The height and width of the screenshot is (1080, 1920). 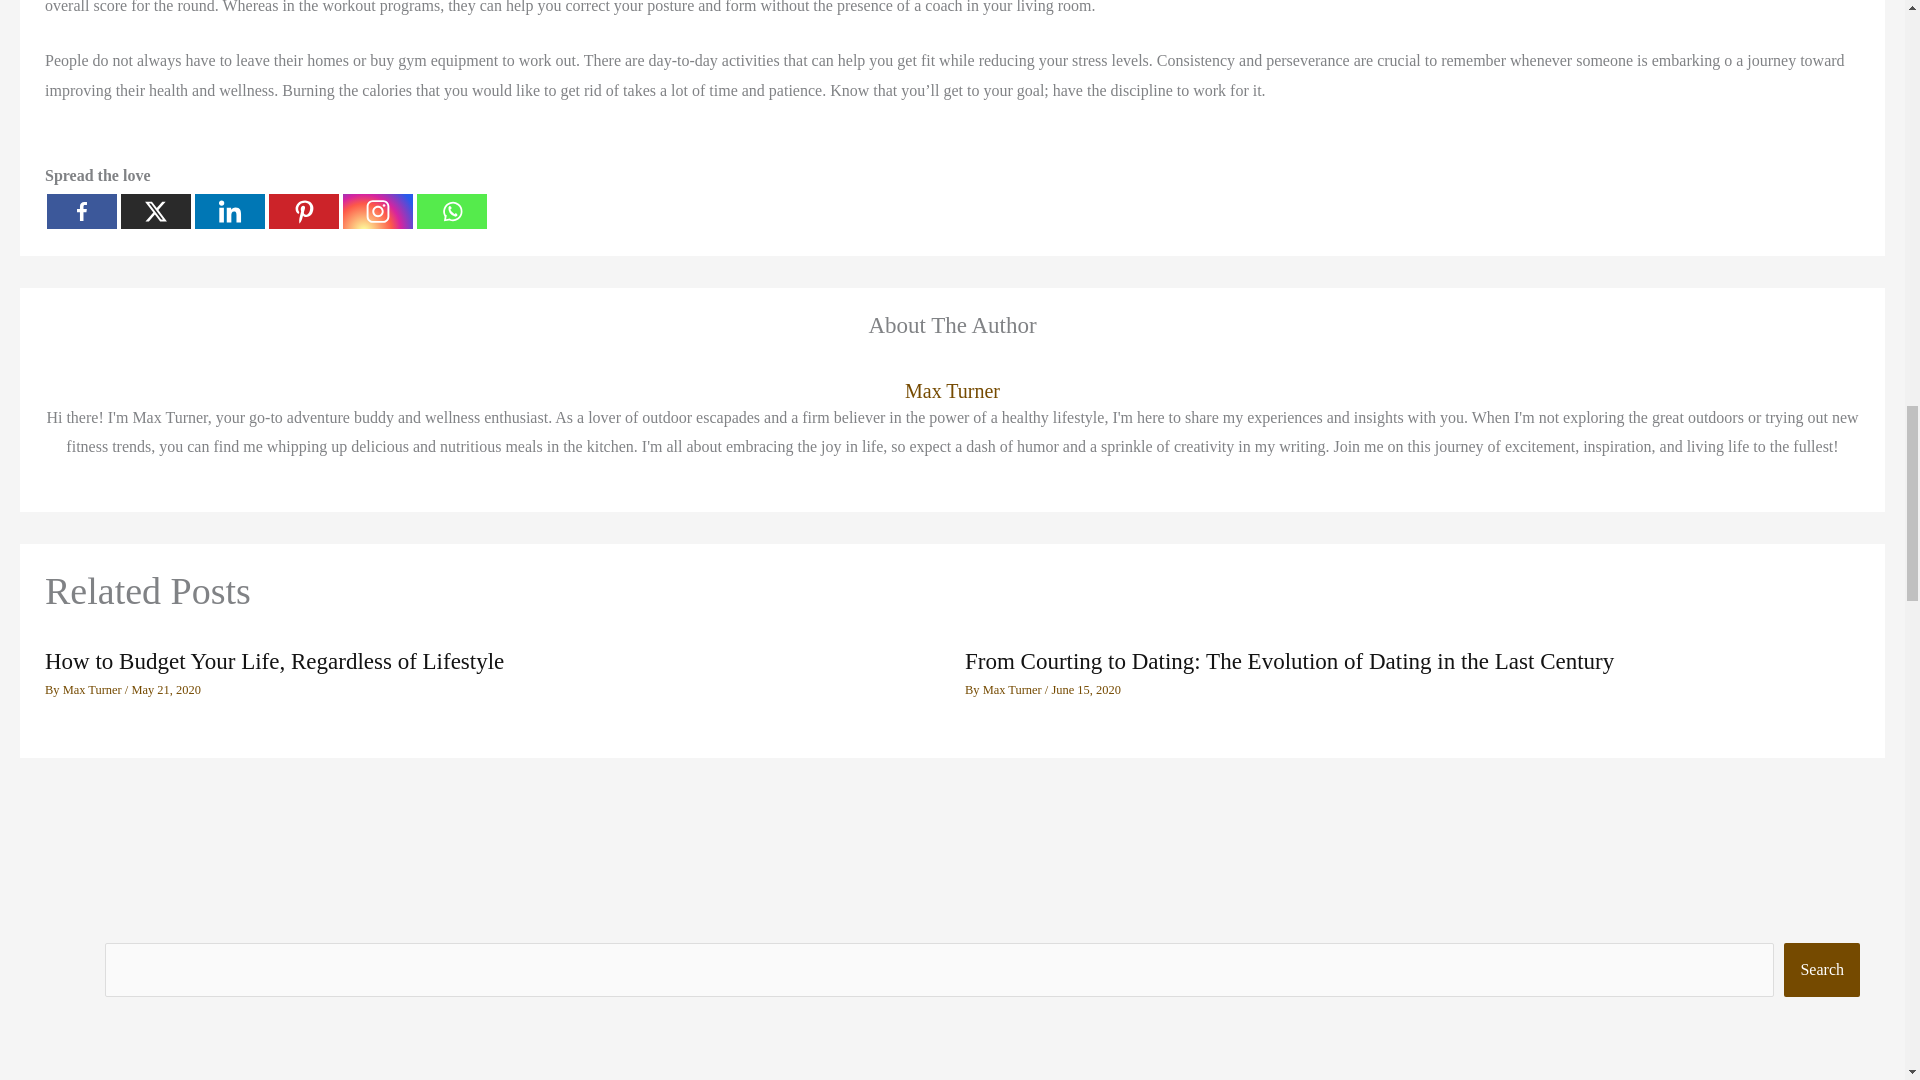 What do you see at coordinates (155, 211) in the screenshot?
I see `X` at bounding box center [155, 211].